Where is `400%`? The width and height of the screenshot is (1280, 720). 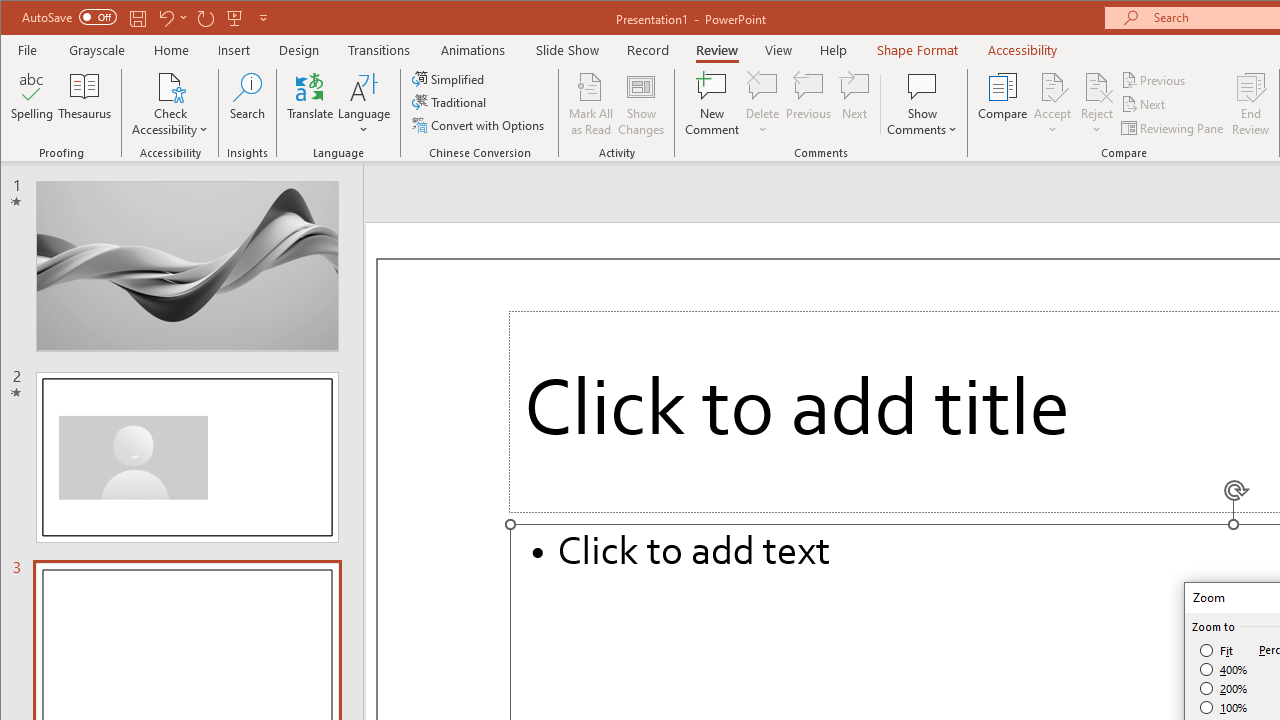
400% is located at coordinates (1224, 670).